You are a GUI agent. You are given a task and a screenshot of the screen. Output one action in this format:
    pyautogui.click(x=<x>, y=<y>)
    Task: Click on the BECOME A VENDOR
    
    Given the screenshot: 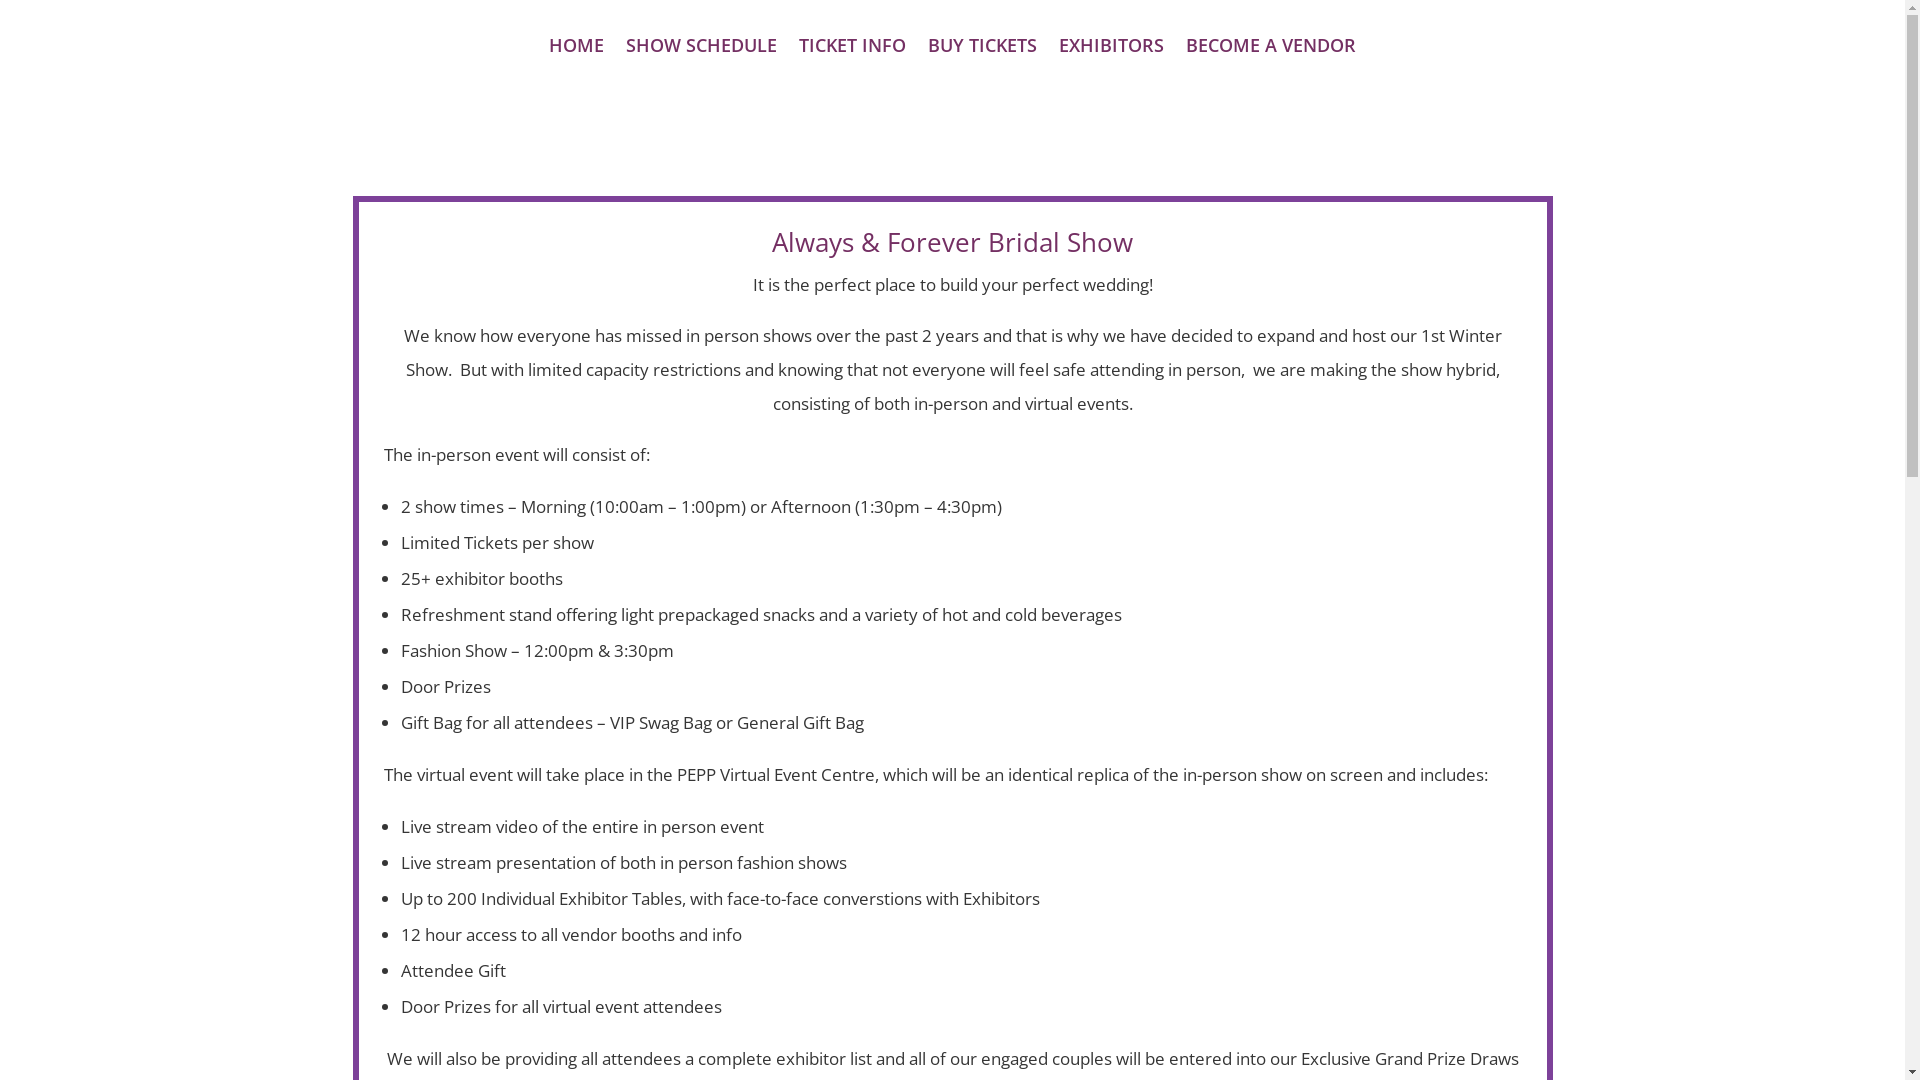 What is the action you would take?
    pyautogui.click(x=1271, y=49)
    